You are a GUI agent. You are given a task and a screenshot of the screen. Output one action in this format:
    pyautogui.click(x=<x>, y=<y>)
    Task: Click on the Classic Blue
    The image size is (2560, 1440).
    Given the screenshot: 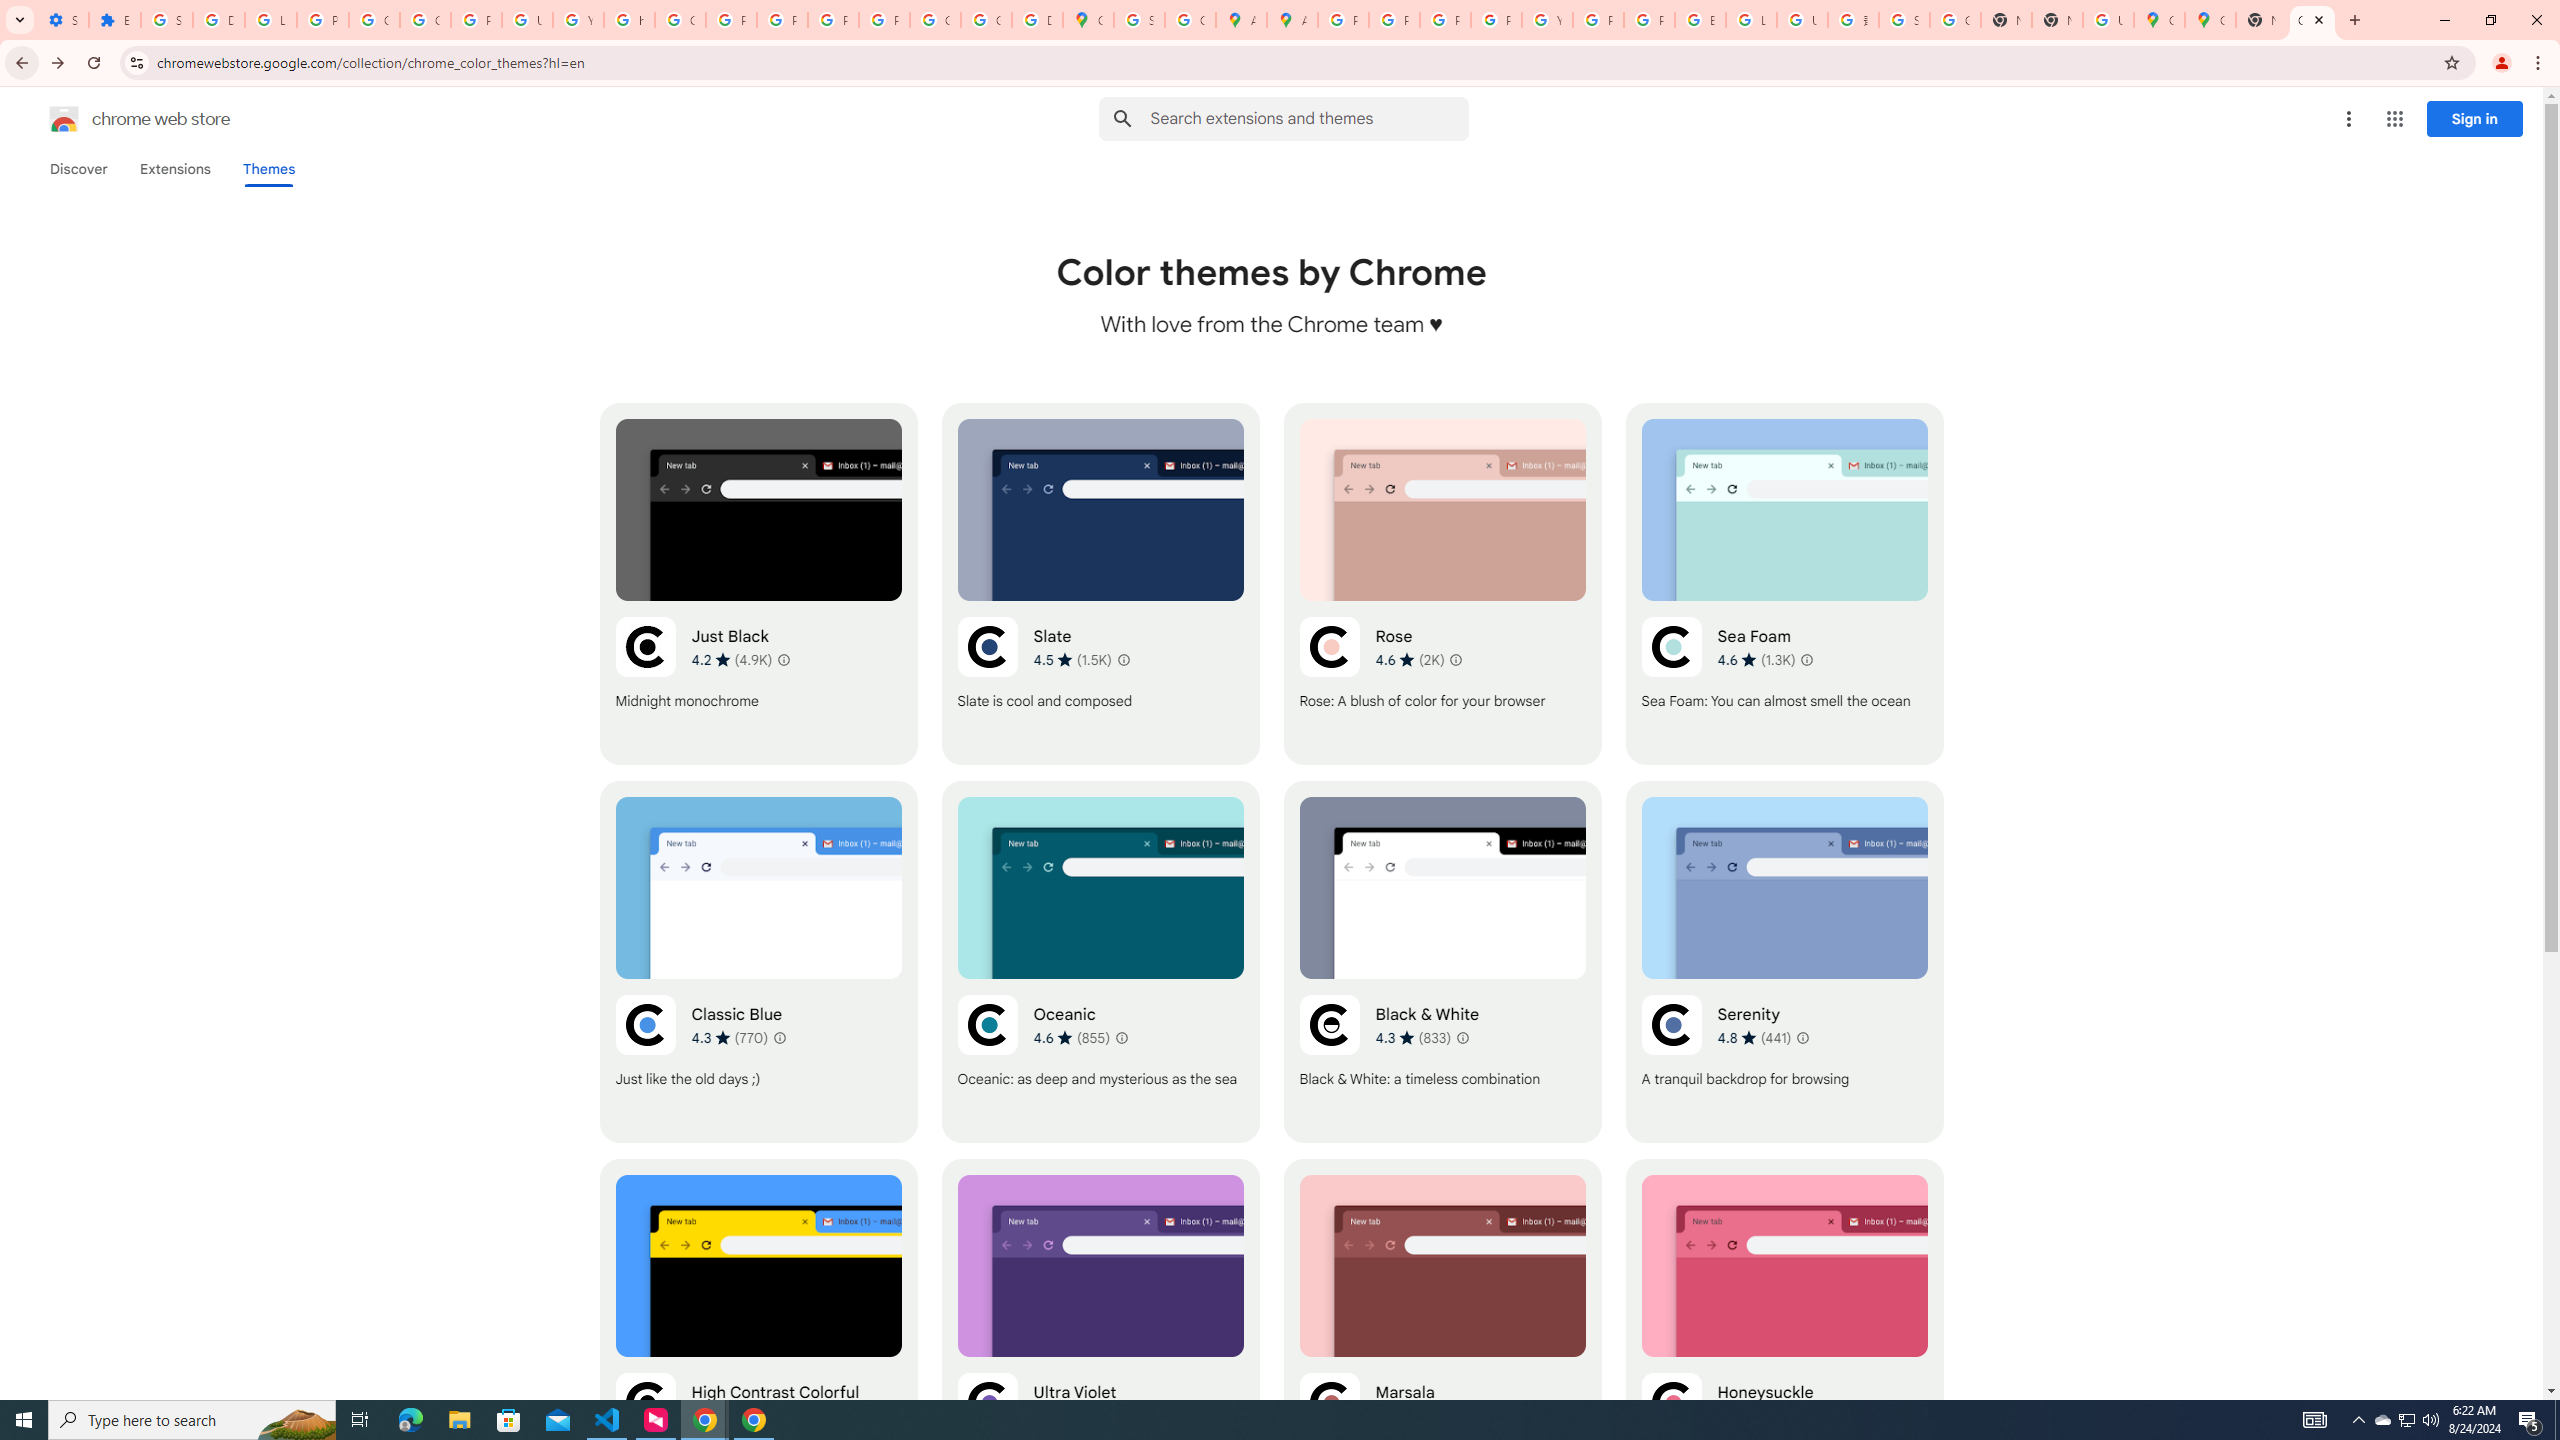 What is the action you would take?
    pyautogui.click(x=759, y=962)
    